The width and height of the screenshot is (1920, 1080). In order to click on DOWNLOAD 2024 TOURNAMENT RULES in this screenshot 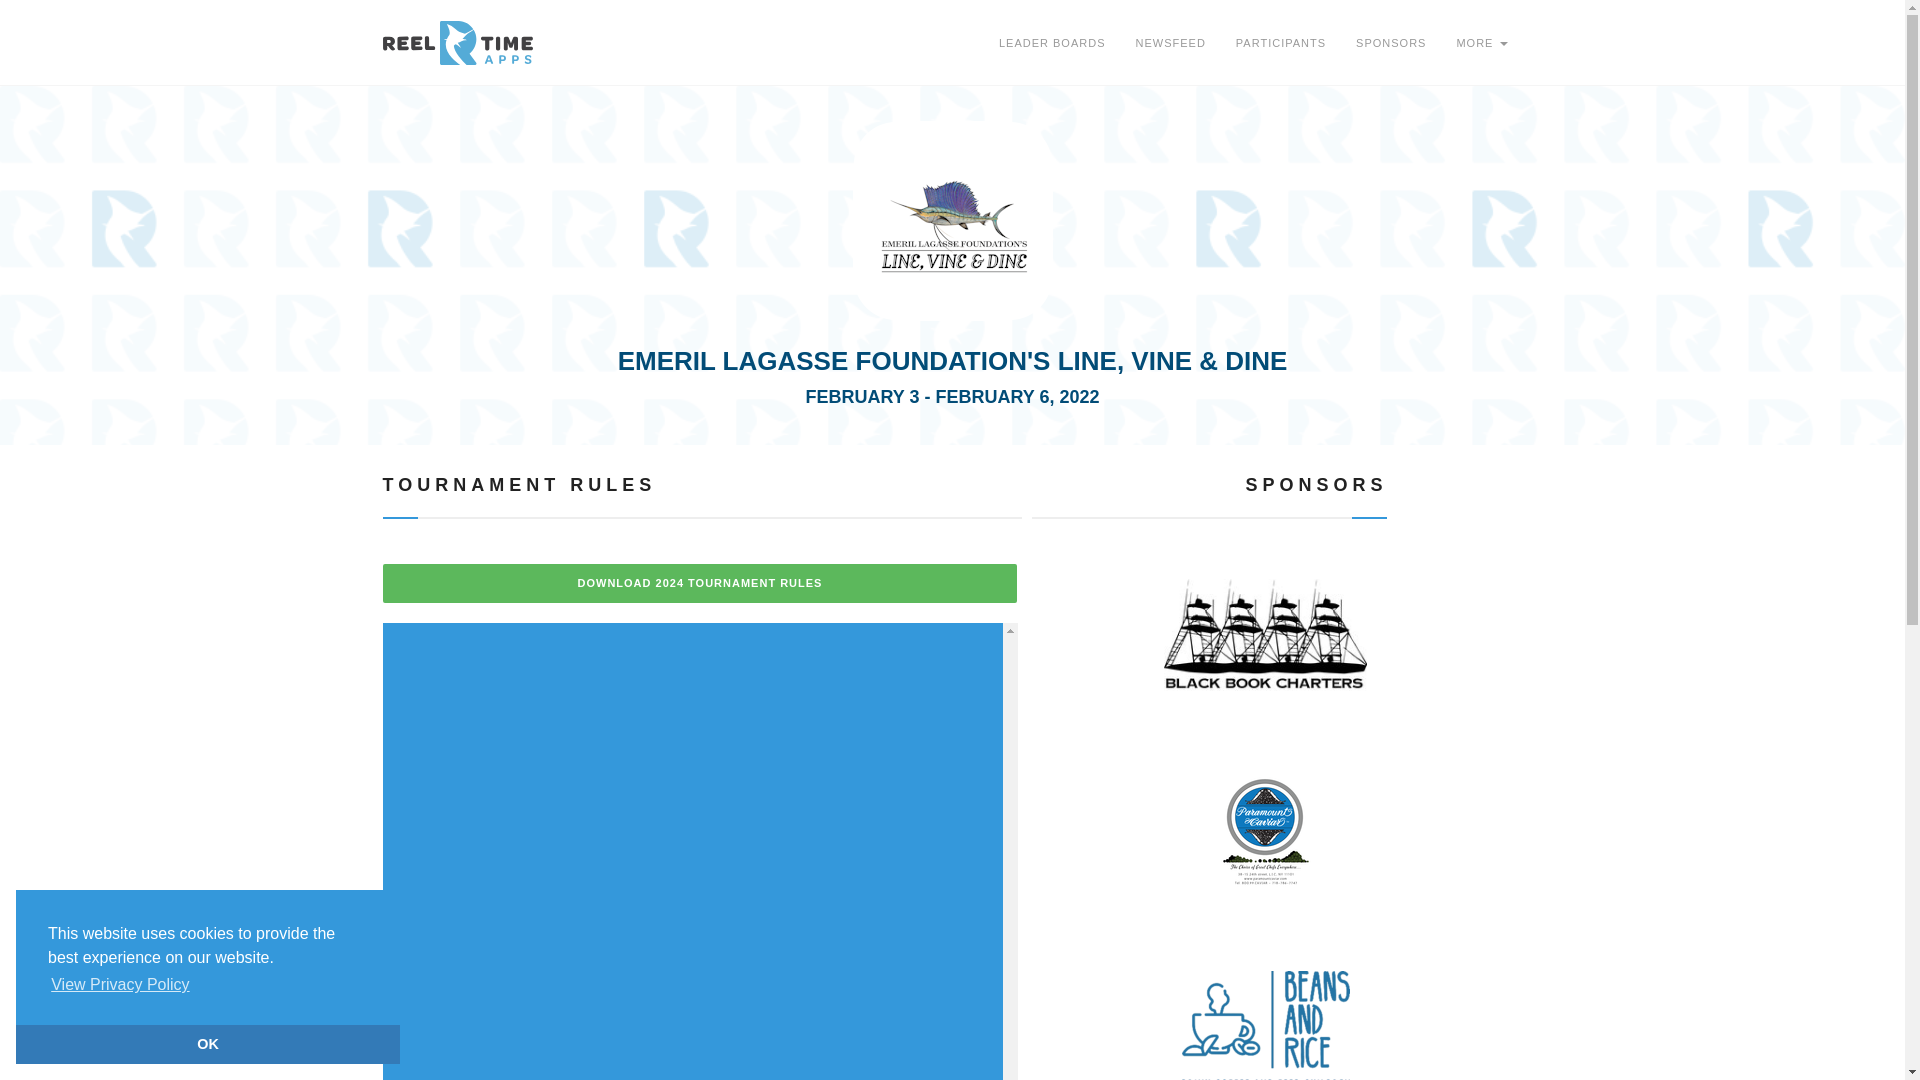, I will do `click(700, 583)`.